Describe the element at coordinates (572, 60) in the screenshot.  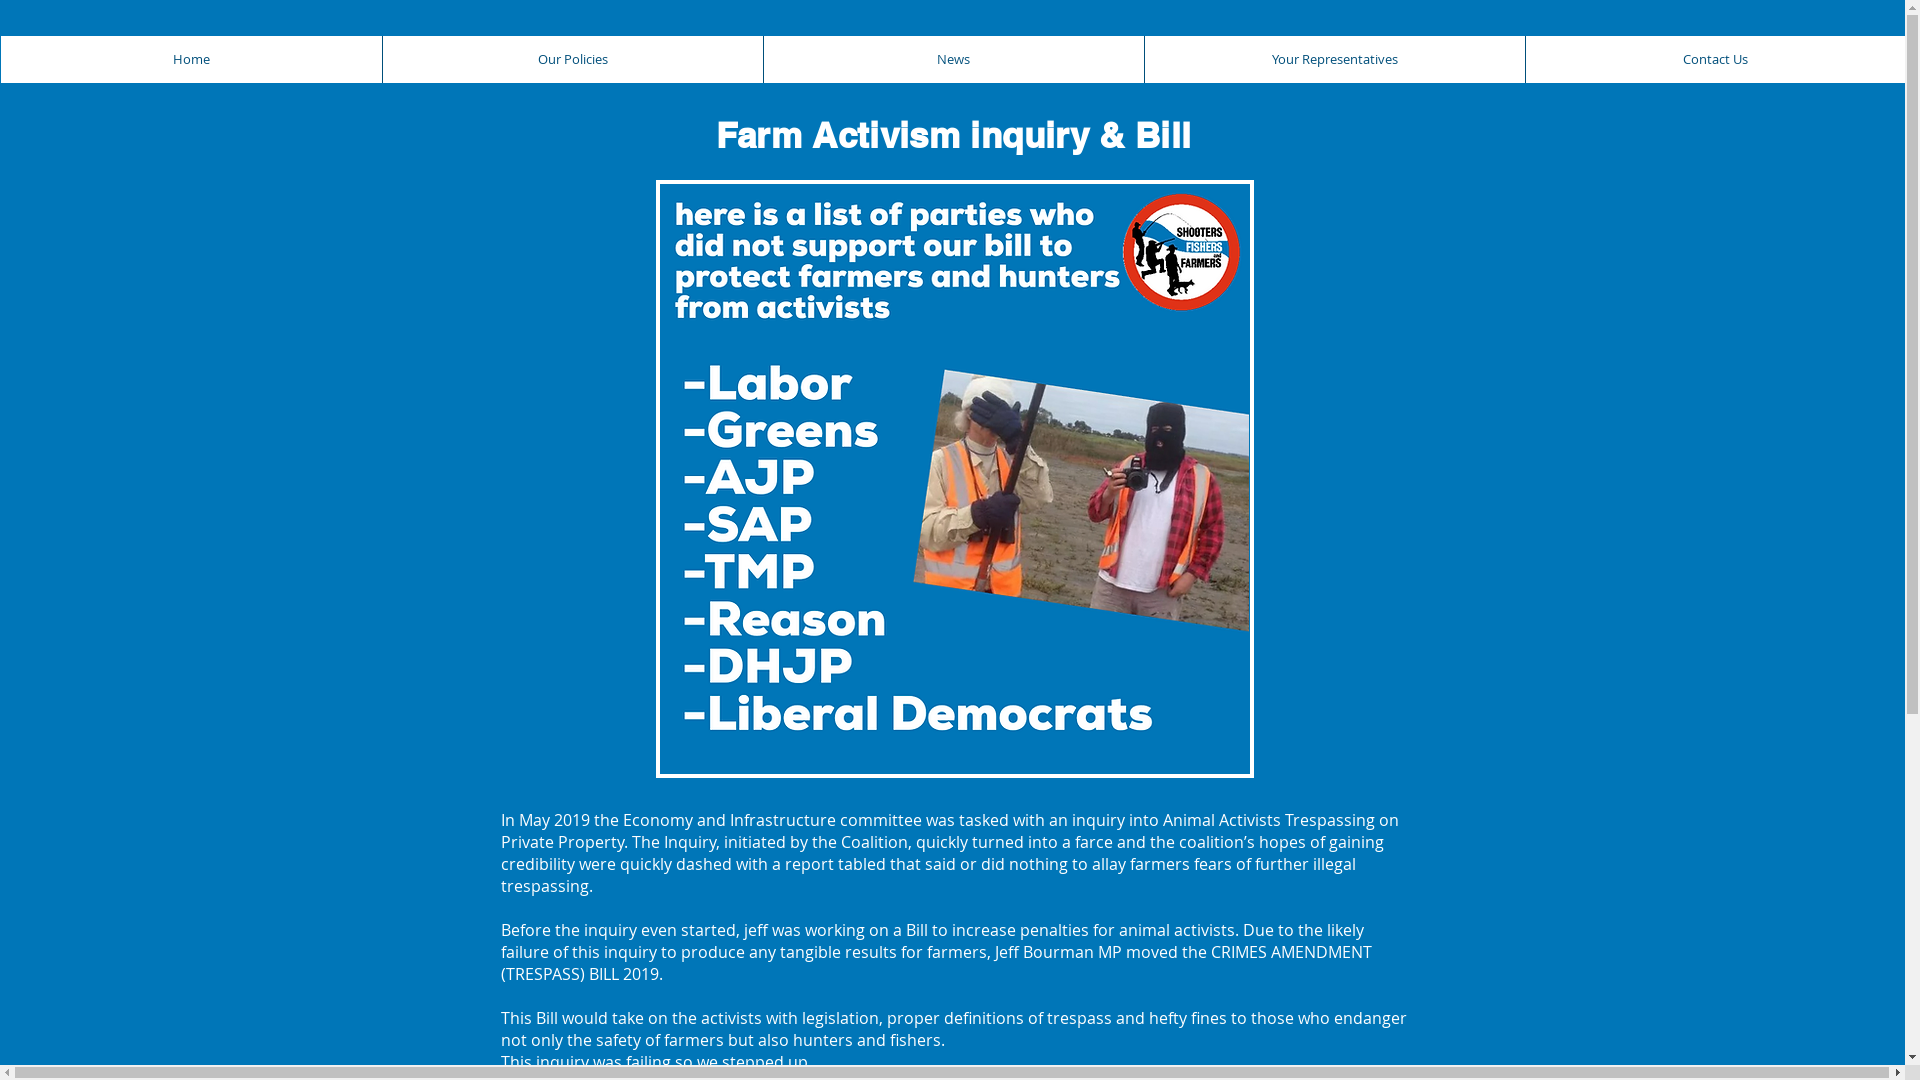
I see `Our Policies` at that location.